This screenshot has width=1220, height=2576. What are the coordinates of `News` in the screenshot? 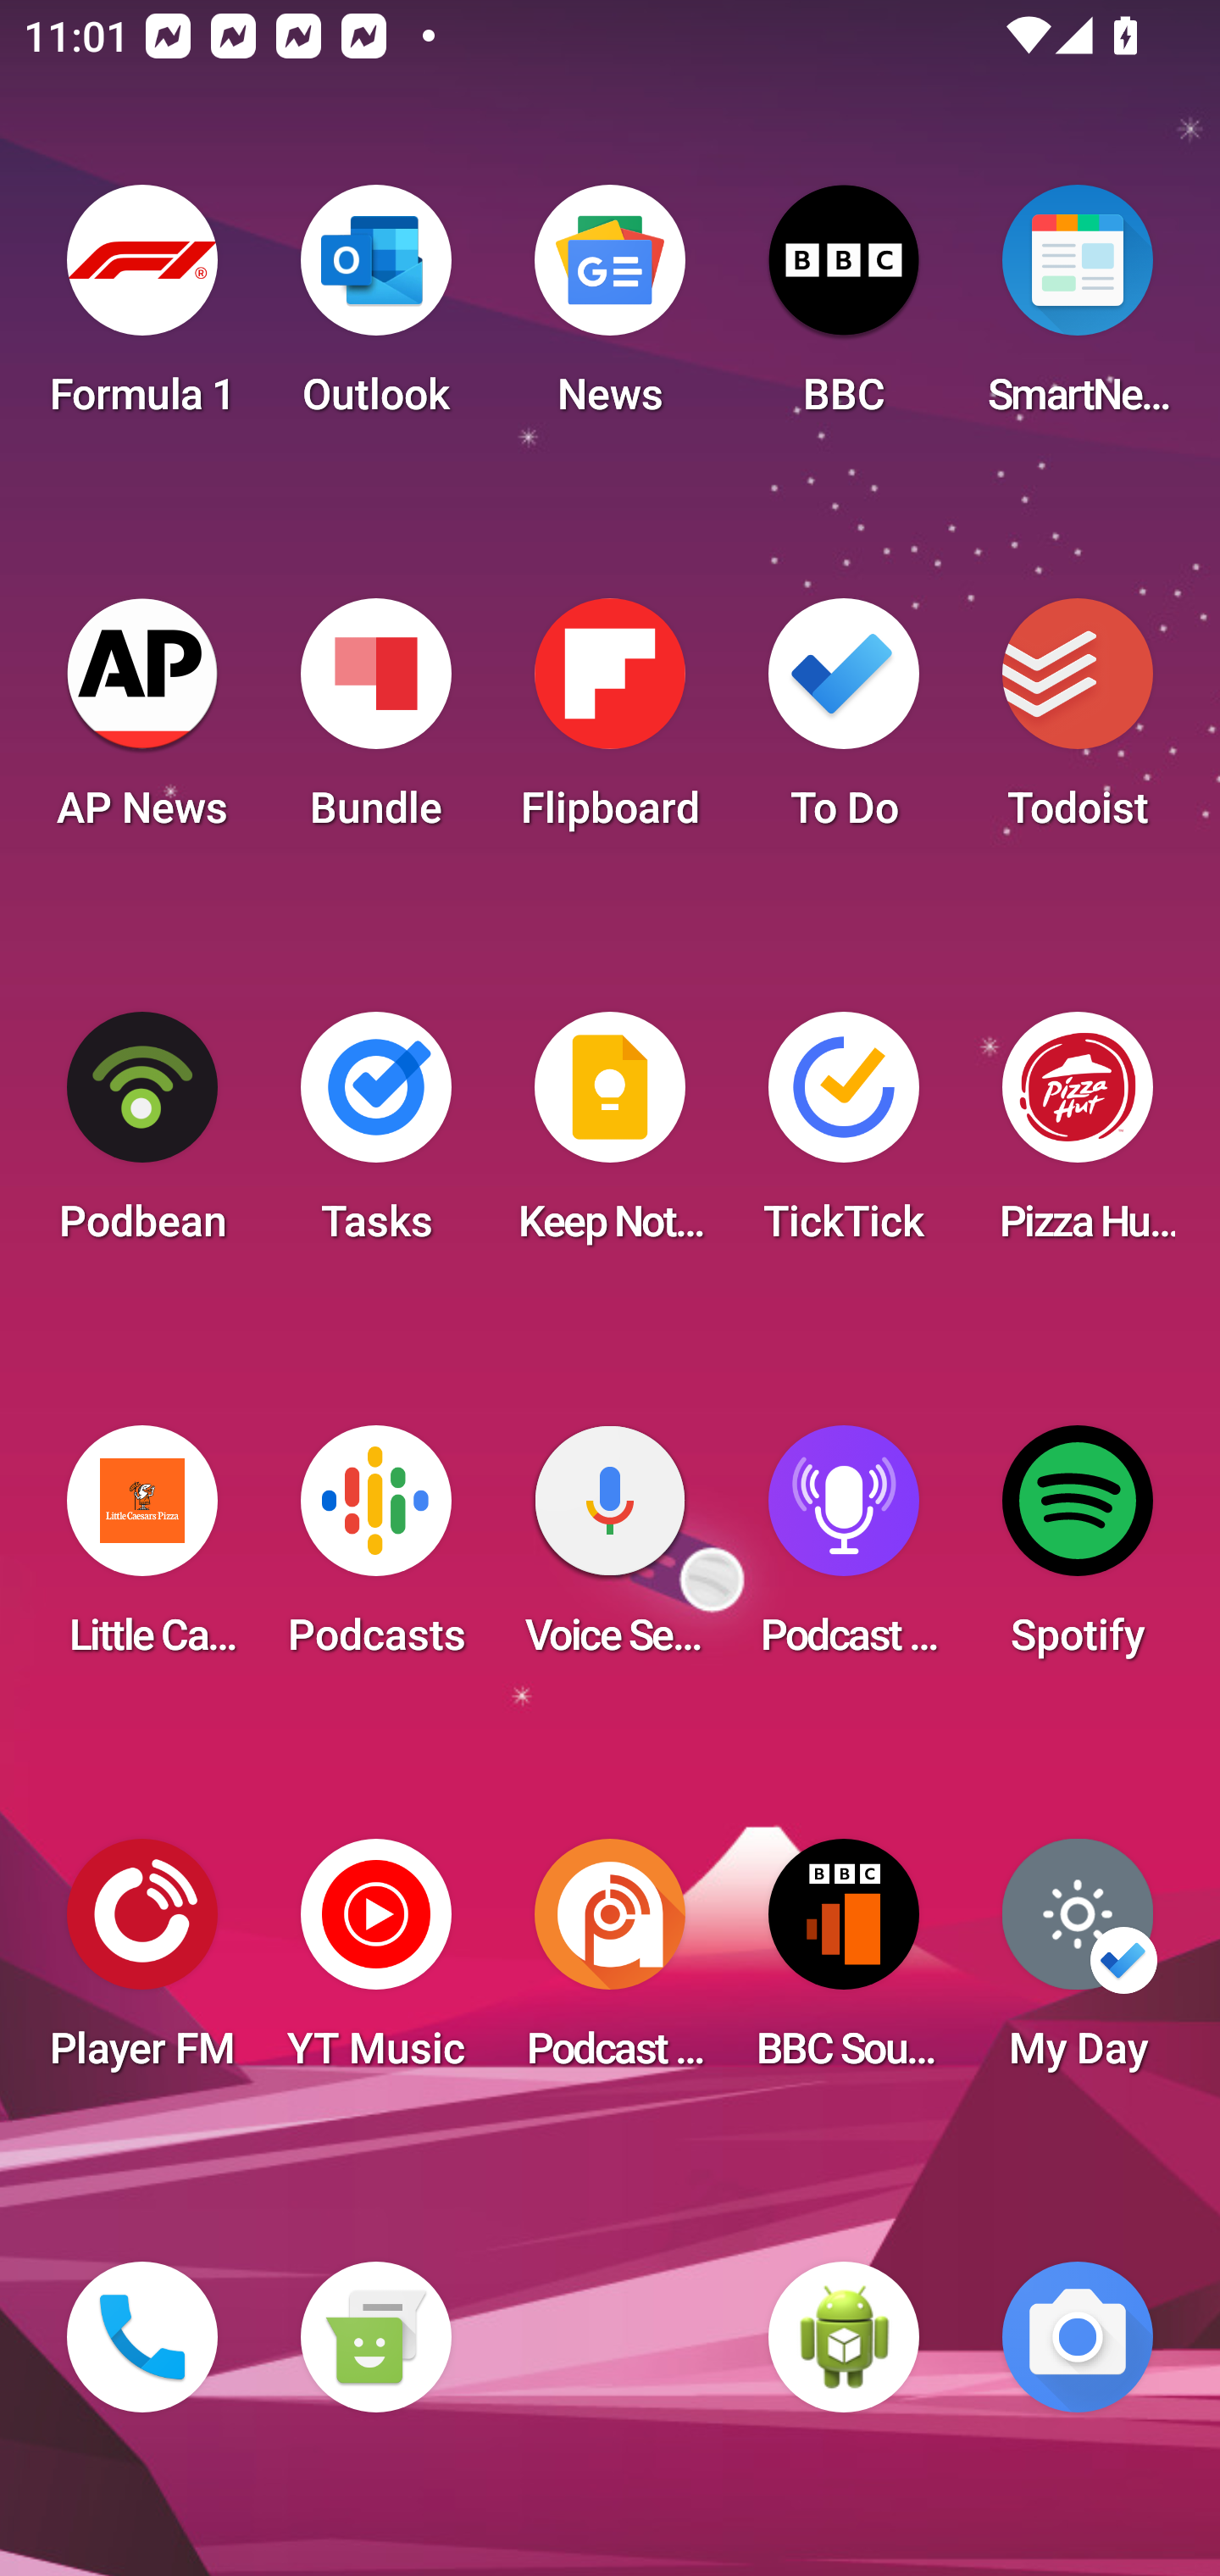 It's located at (610, 310).